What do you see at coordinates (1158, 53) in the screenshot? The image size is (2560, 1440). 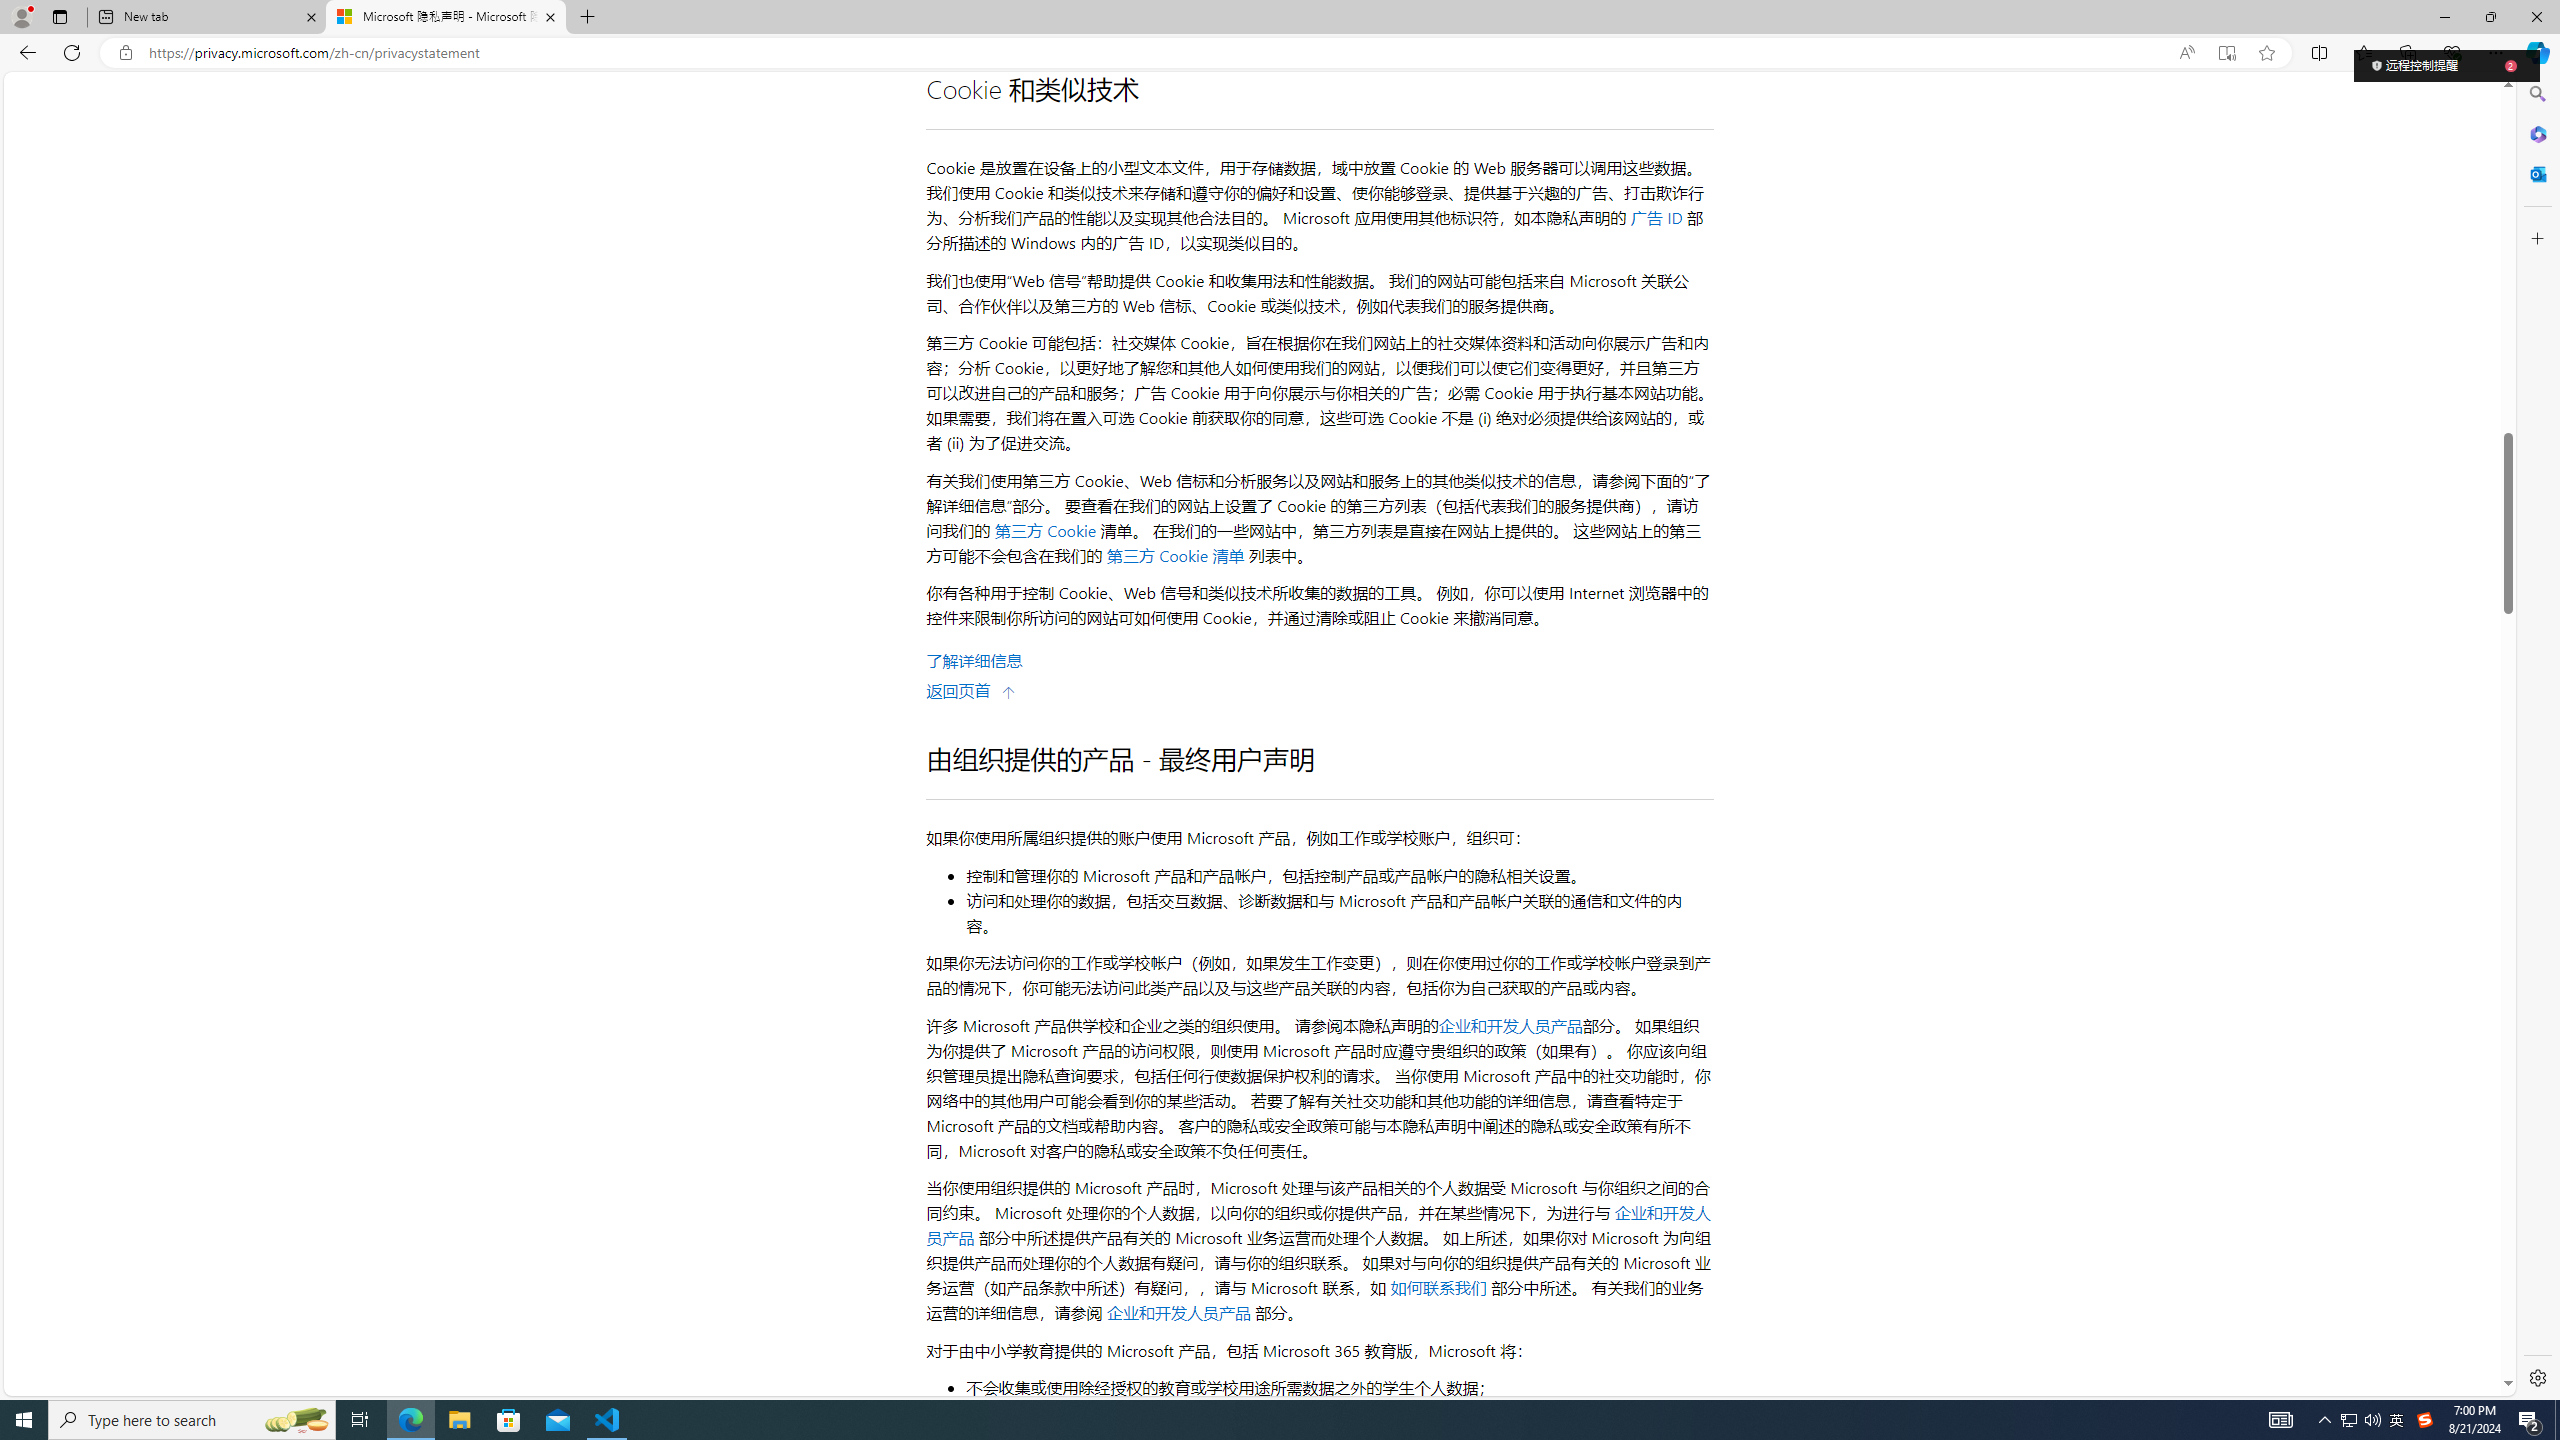 I see `Address and search bar` at bounding box center [1158, 53].